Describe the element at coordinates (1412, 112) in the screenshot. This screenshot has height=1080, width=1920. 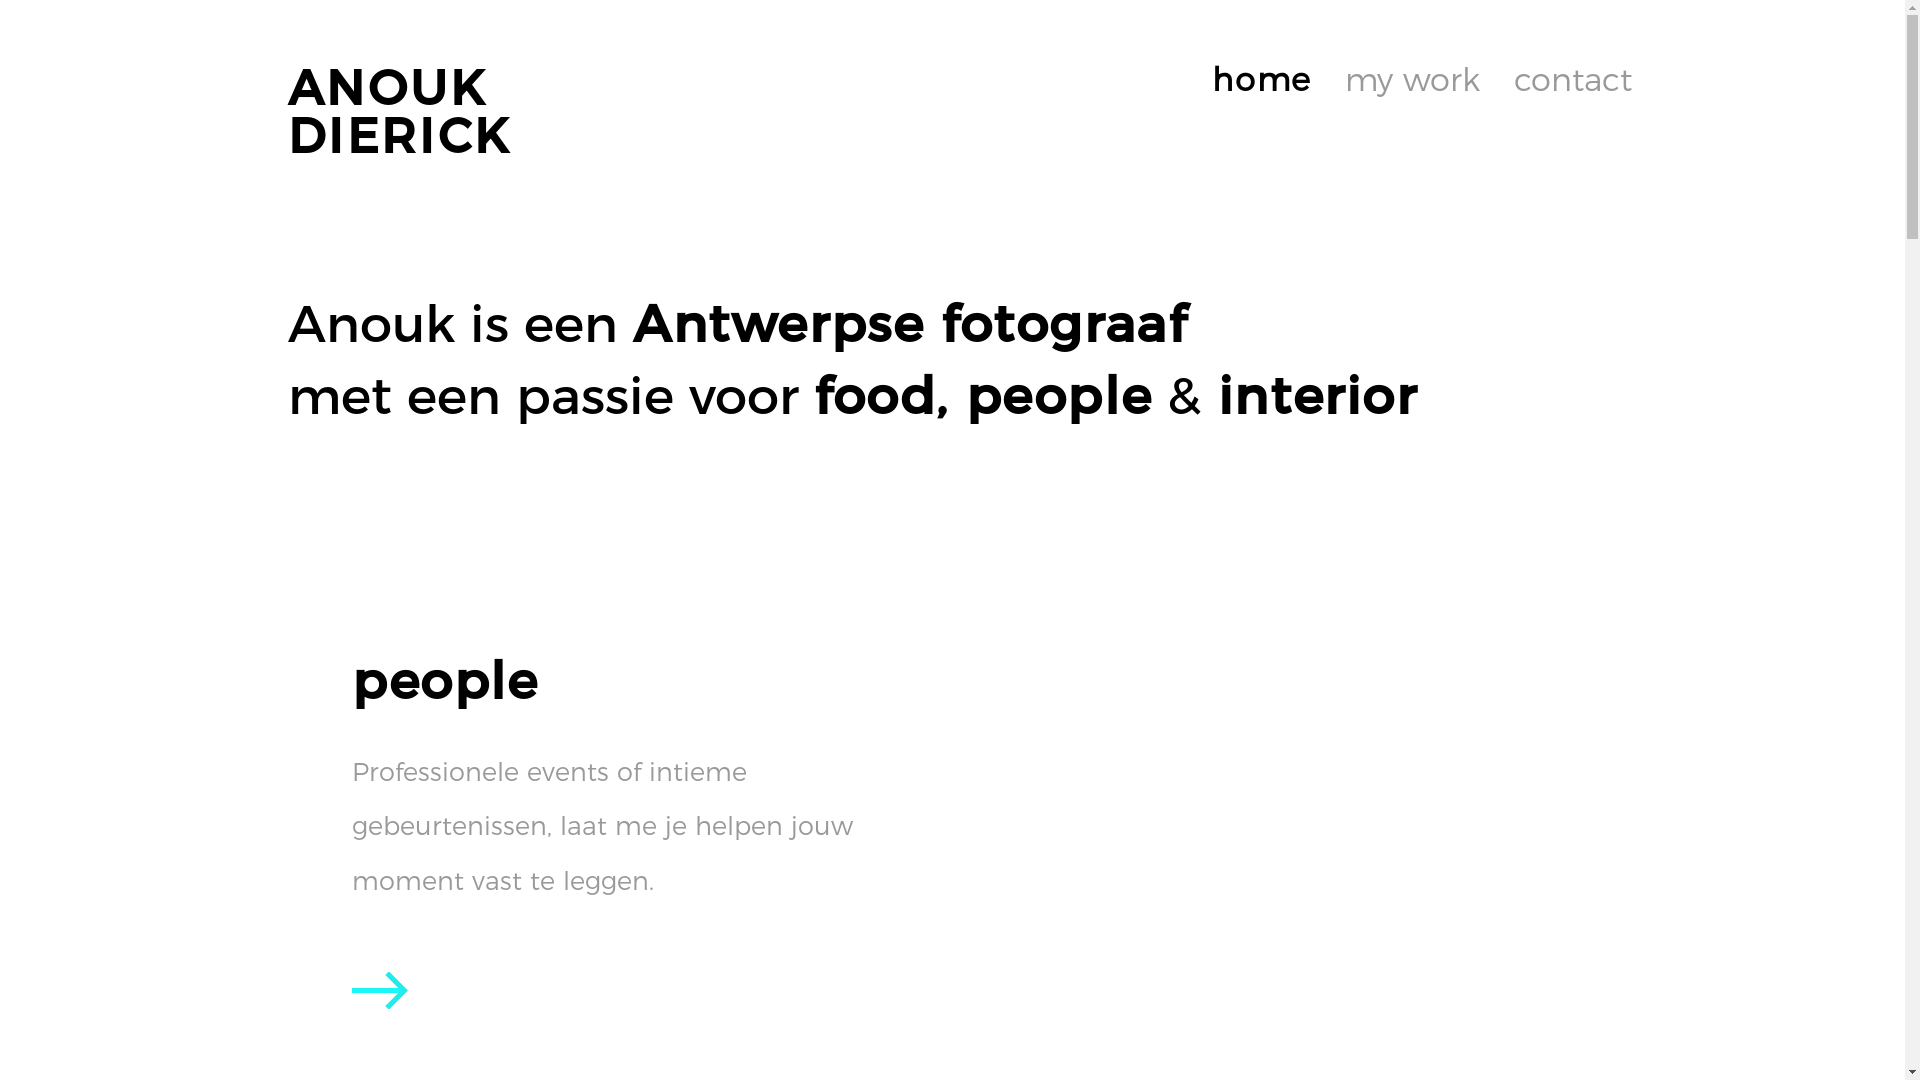
I see `my work` at that location.